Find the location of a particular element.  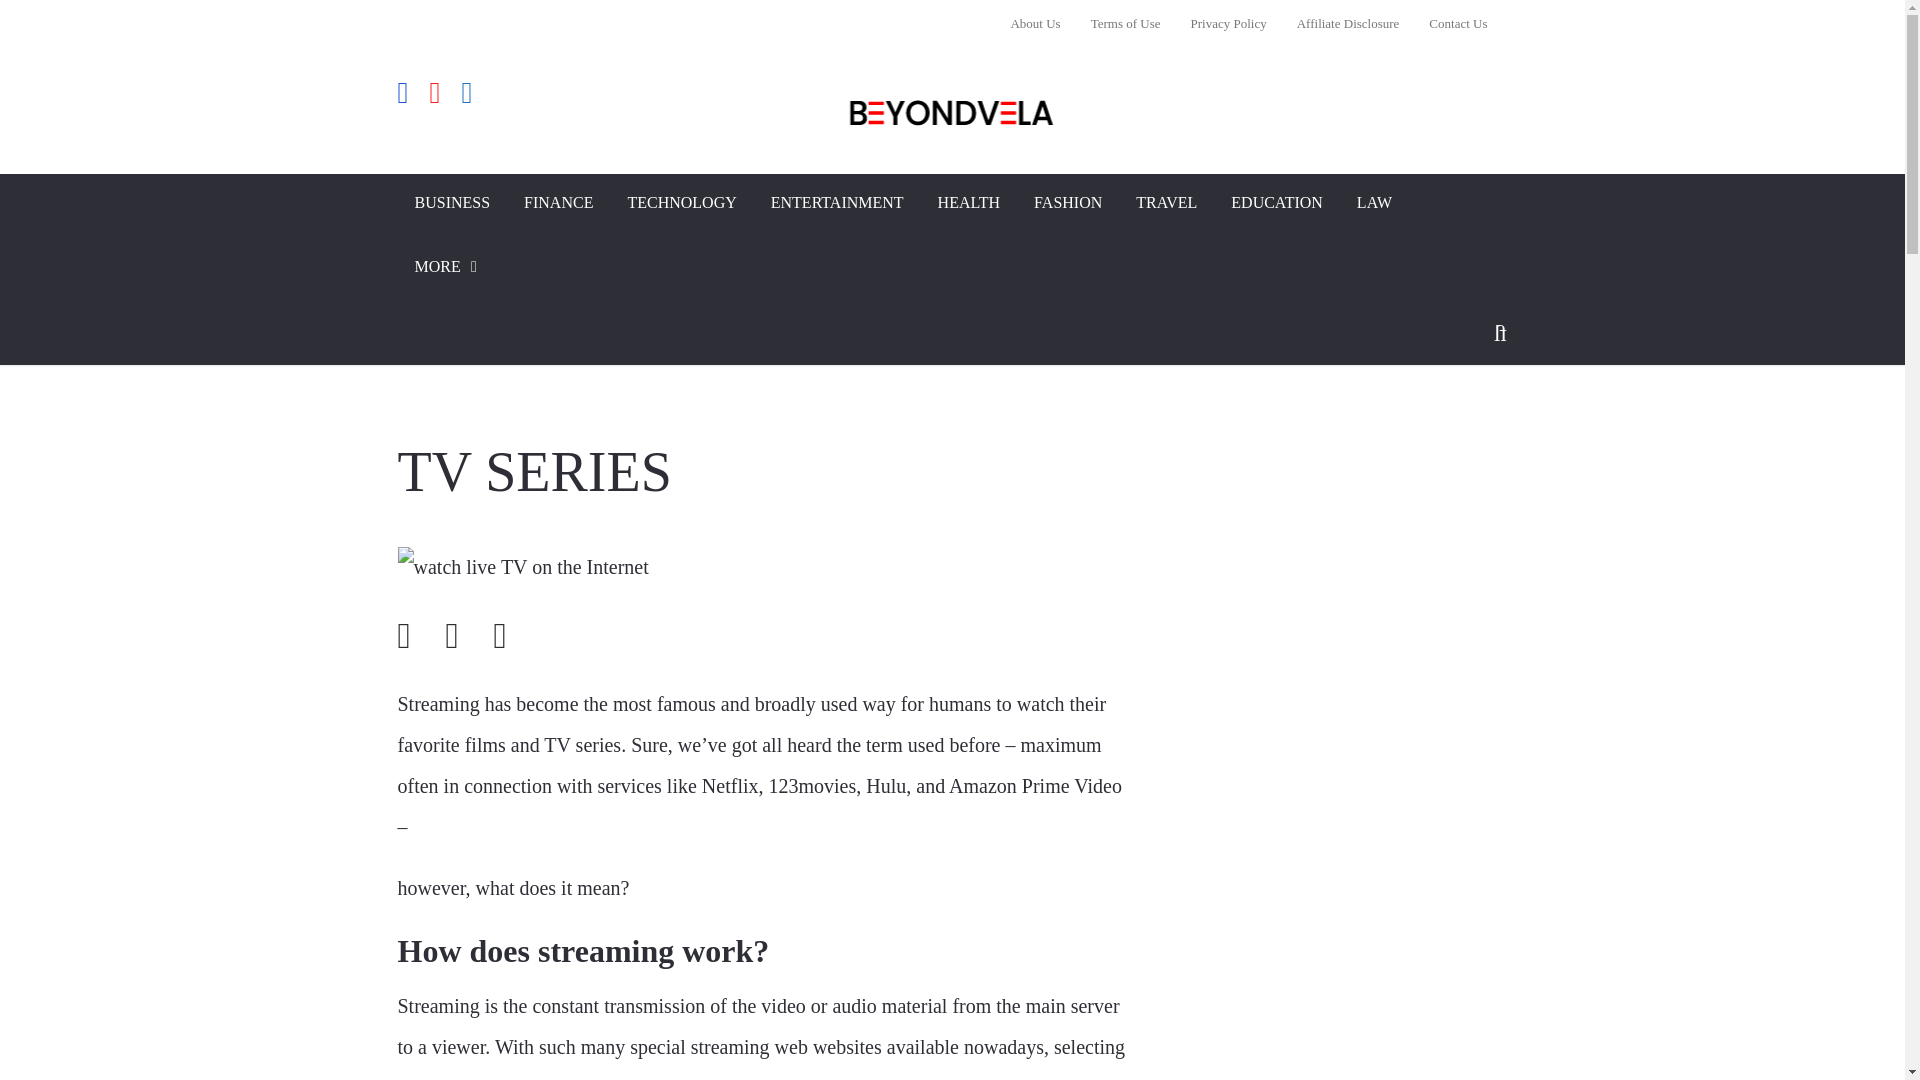

ENTERTAINMENT is located at coordinates (838, 205).